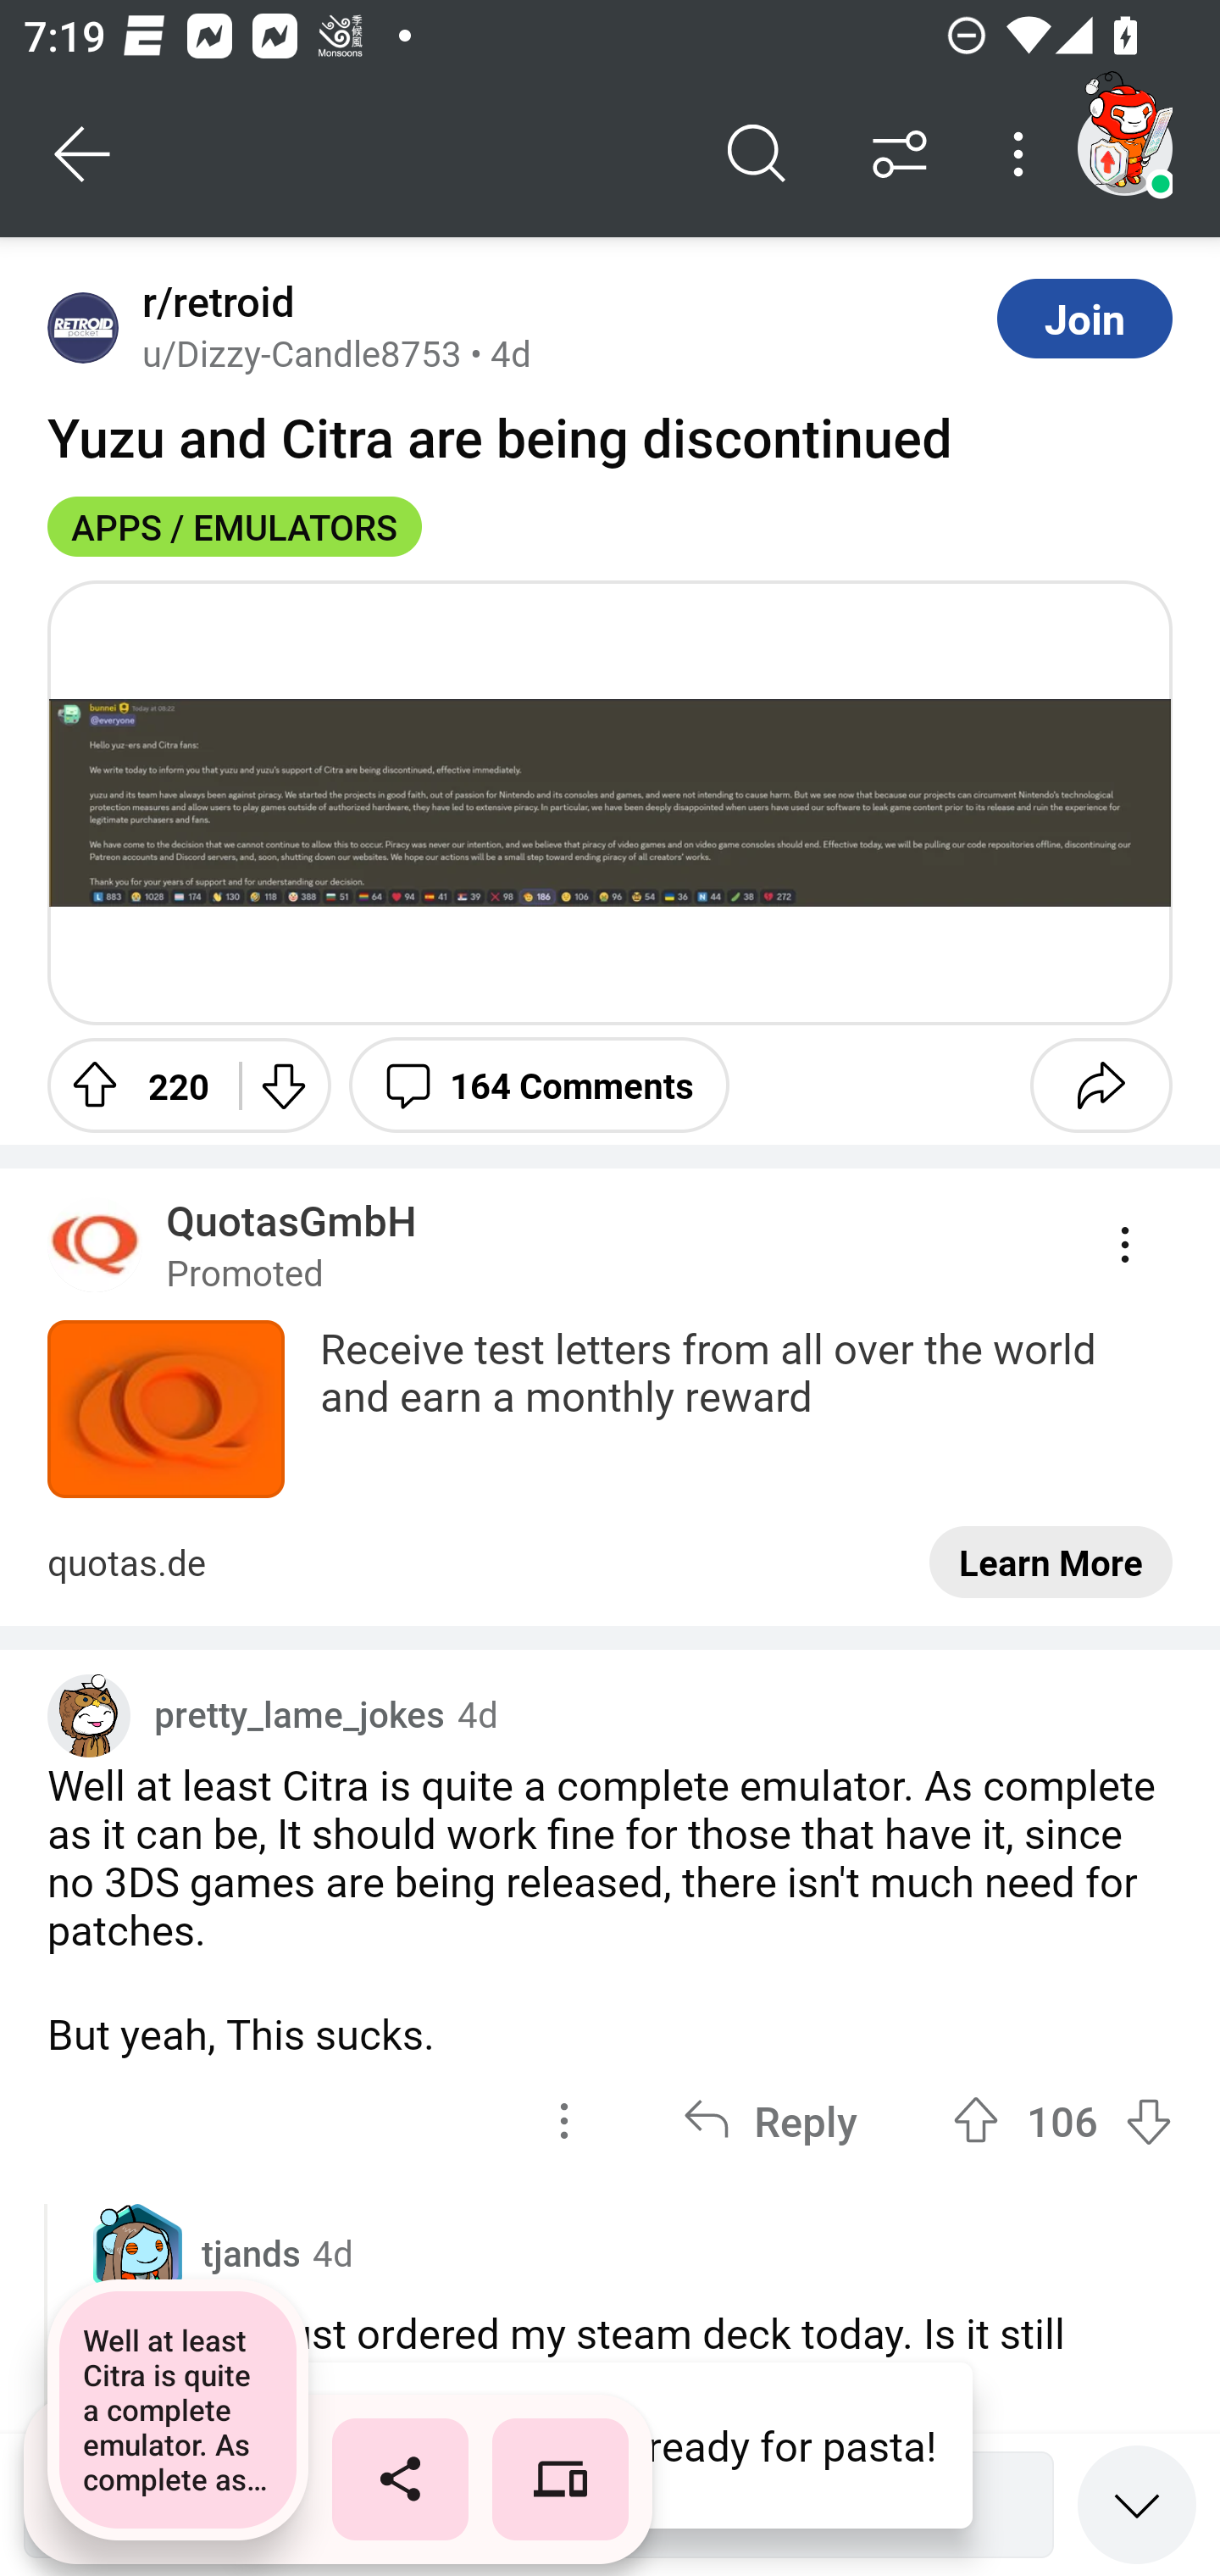  Describe the element at coordinates (770, 2120) in the screenshot. I see `Reply` at that location.